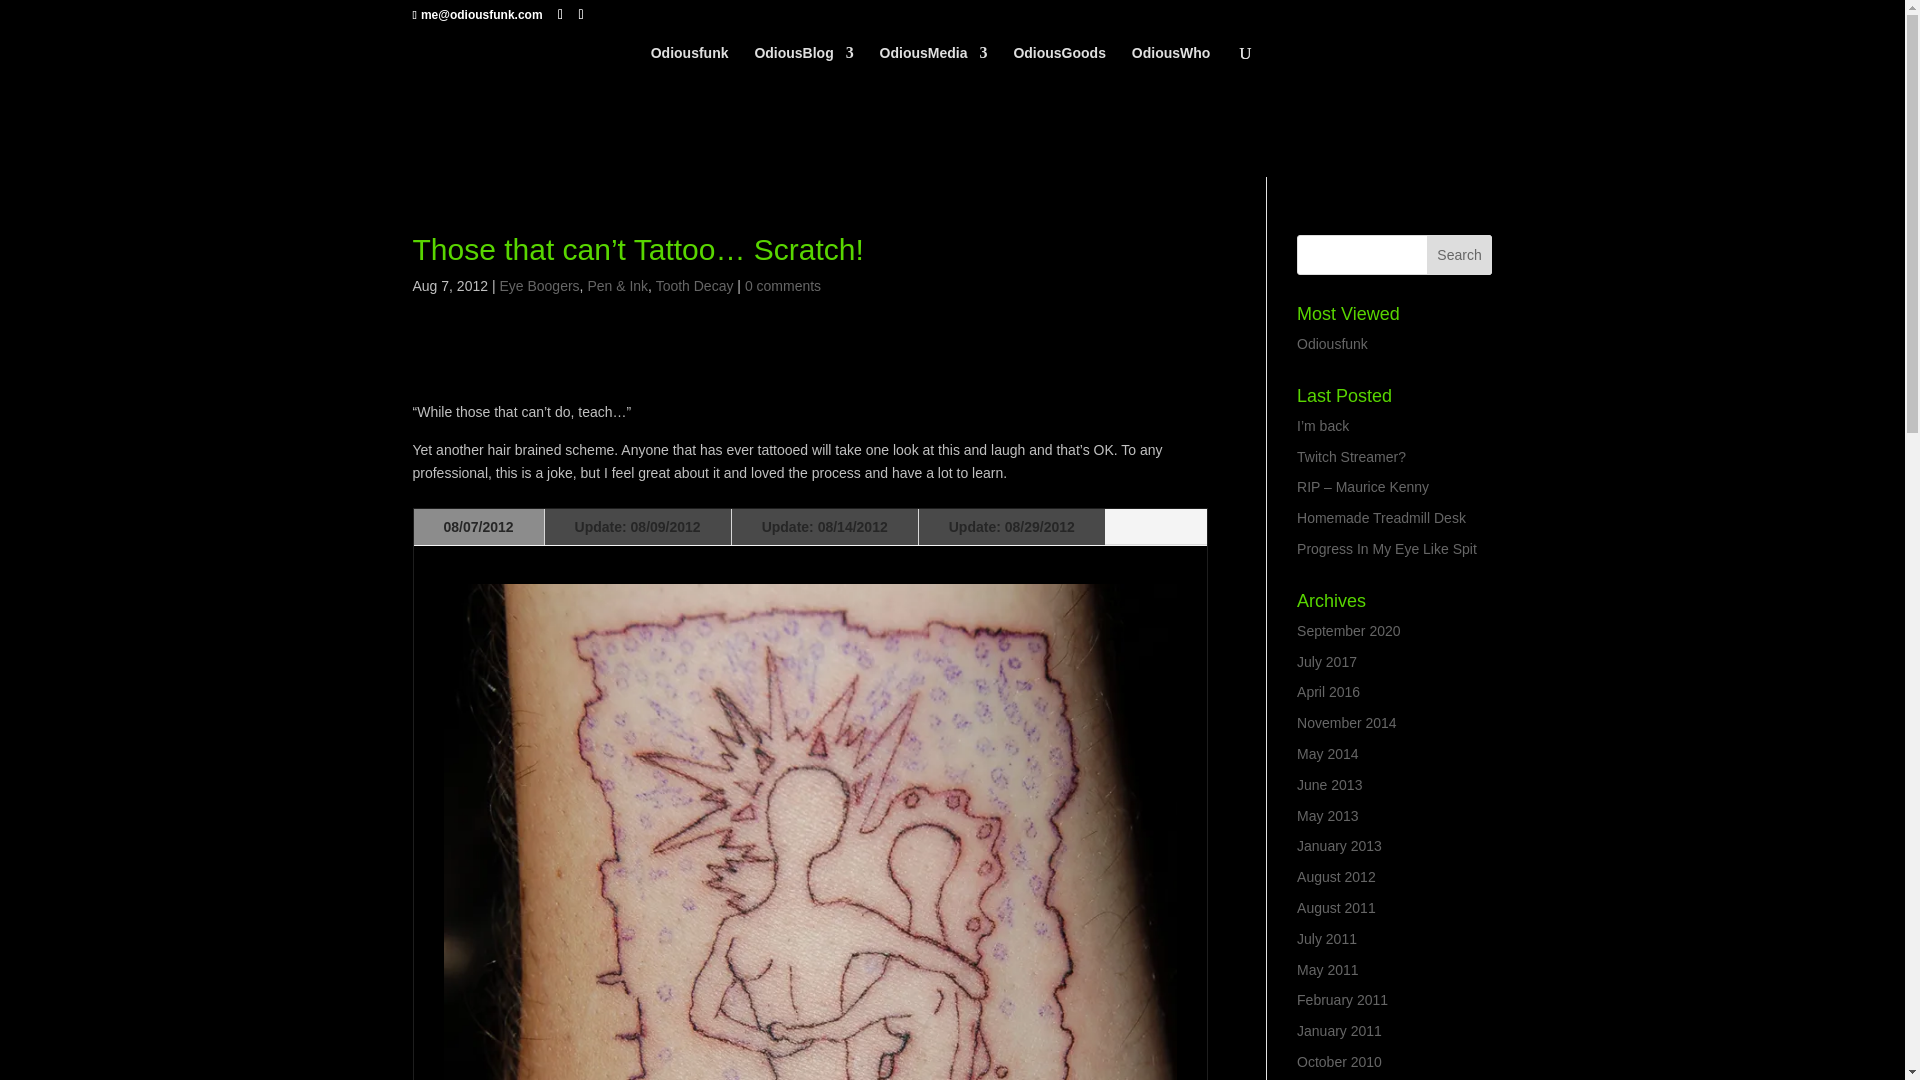 This screenshot has height=1080, width=1920. I want to click on OdiousWho, so click(1172, 66).